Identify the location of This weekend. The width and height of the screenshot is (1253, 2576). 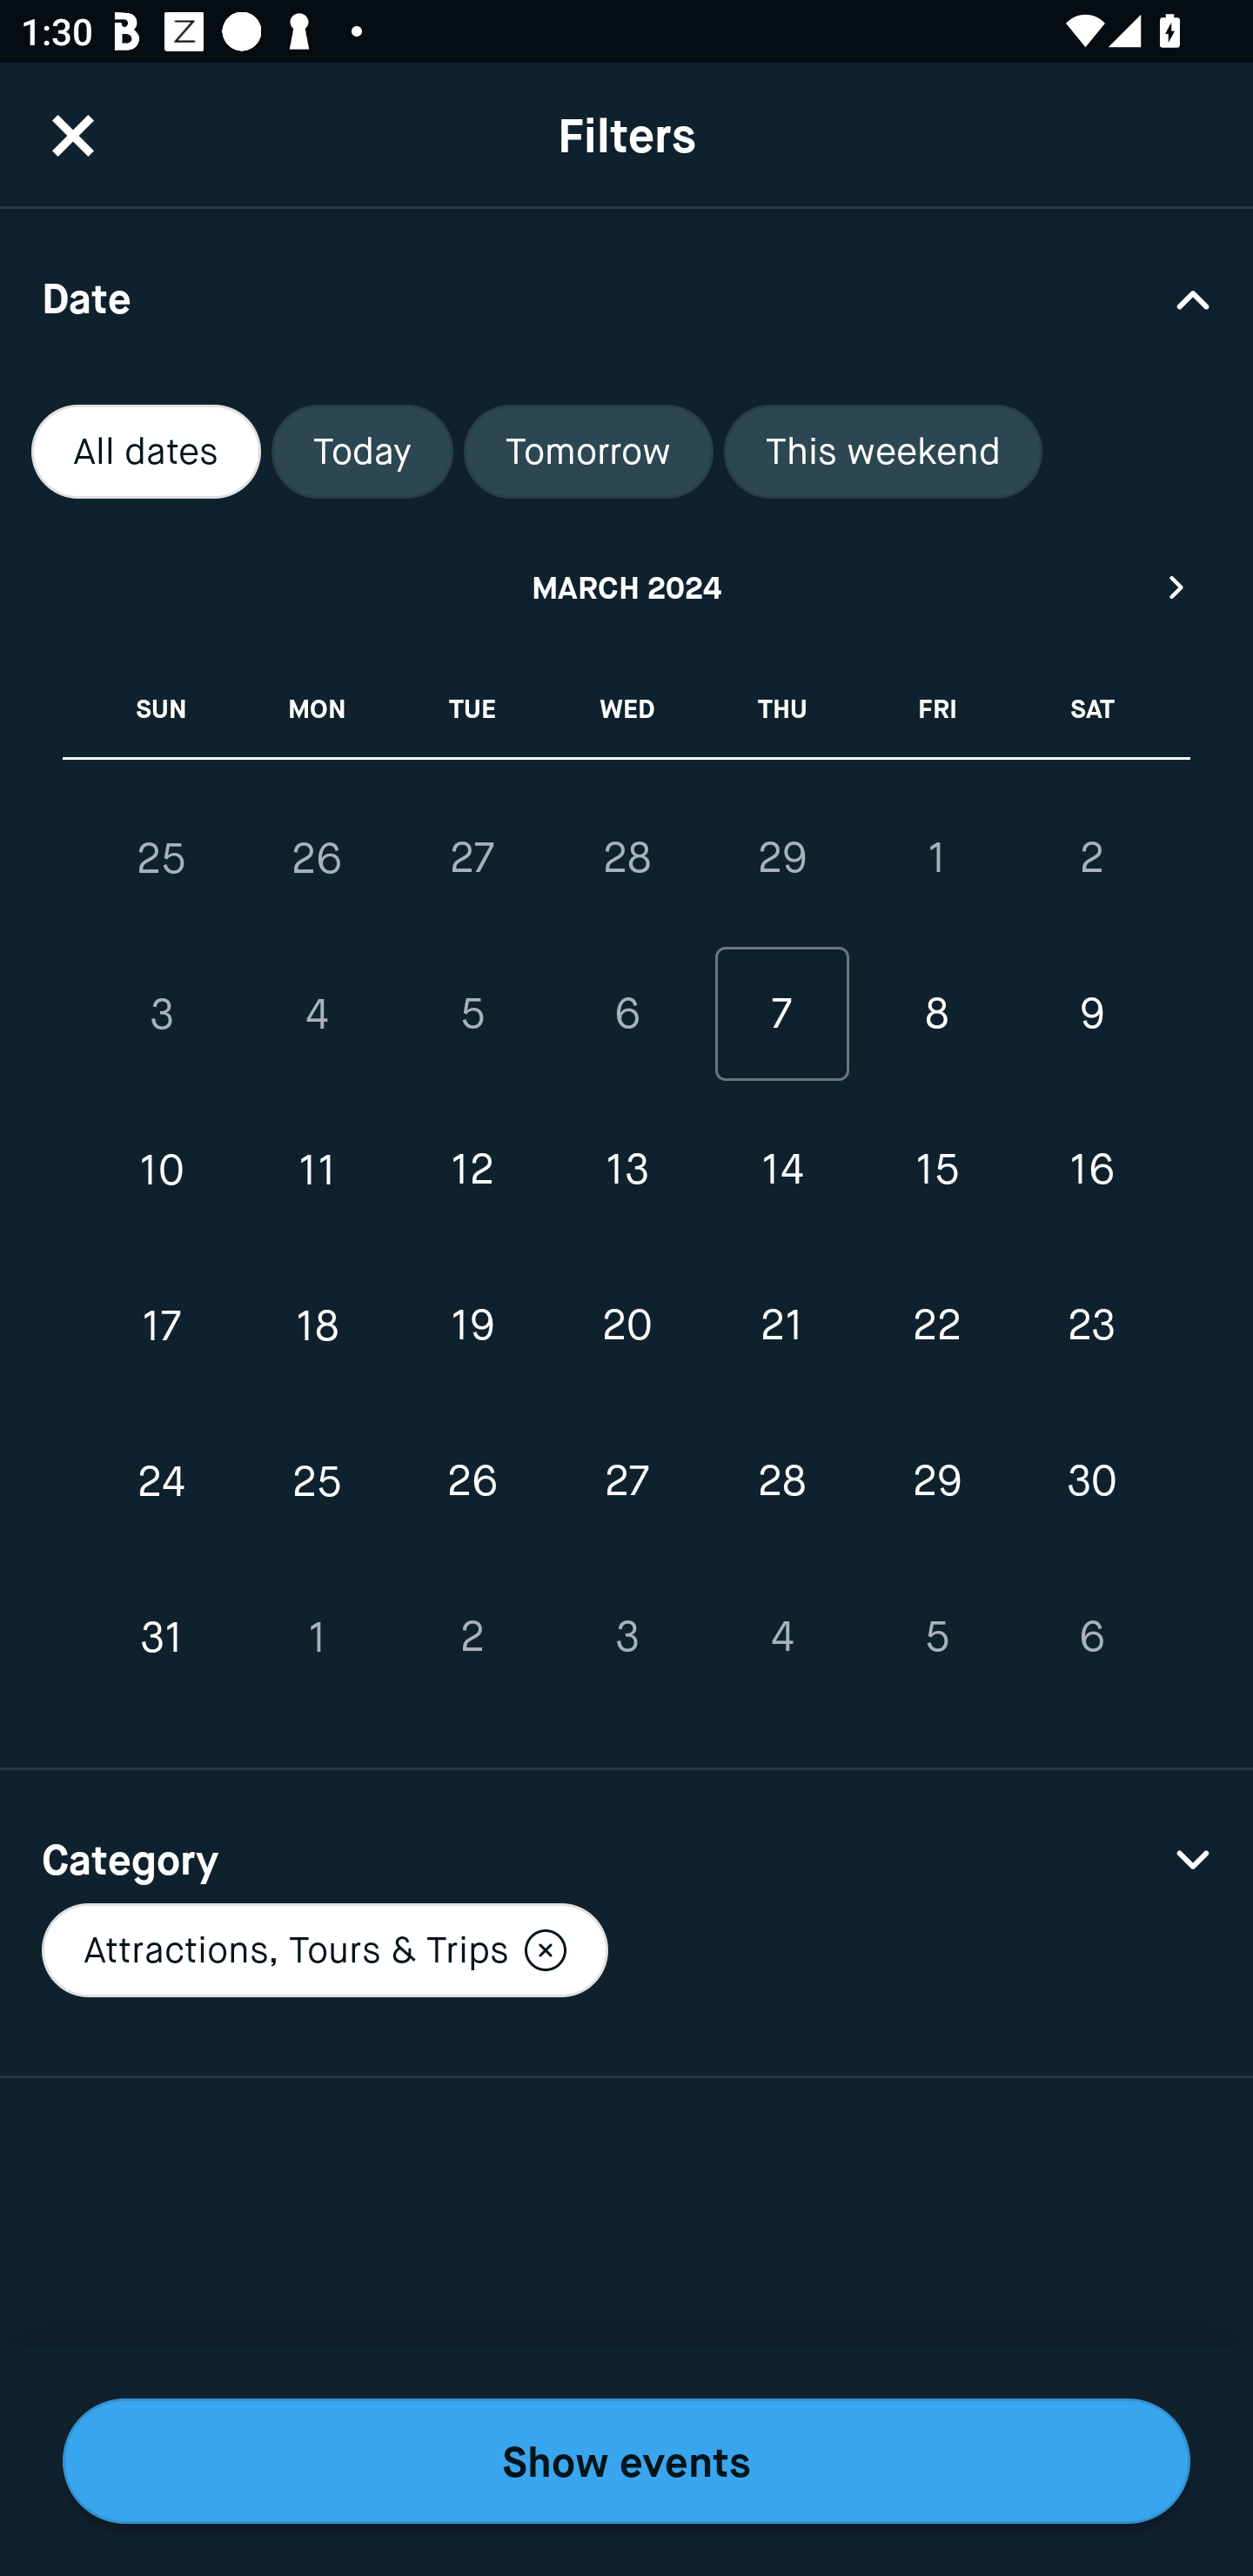
(883, 452).